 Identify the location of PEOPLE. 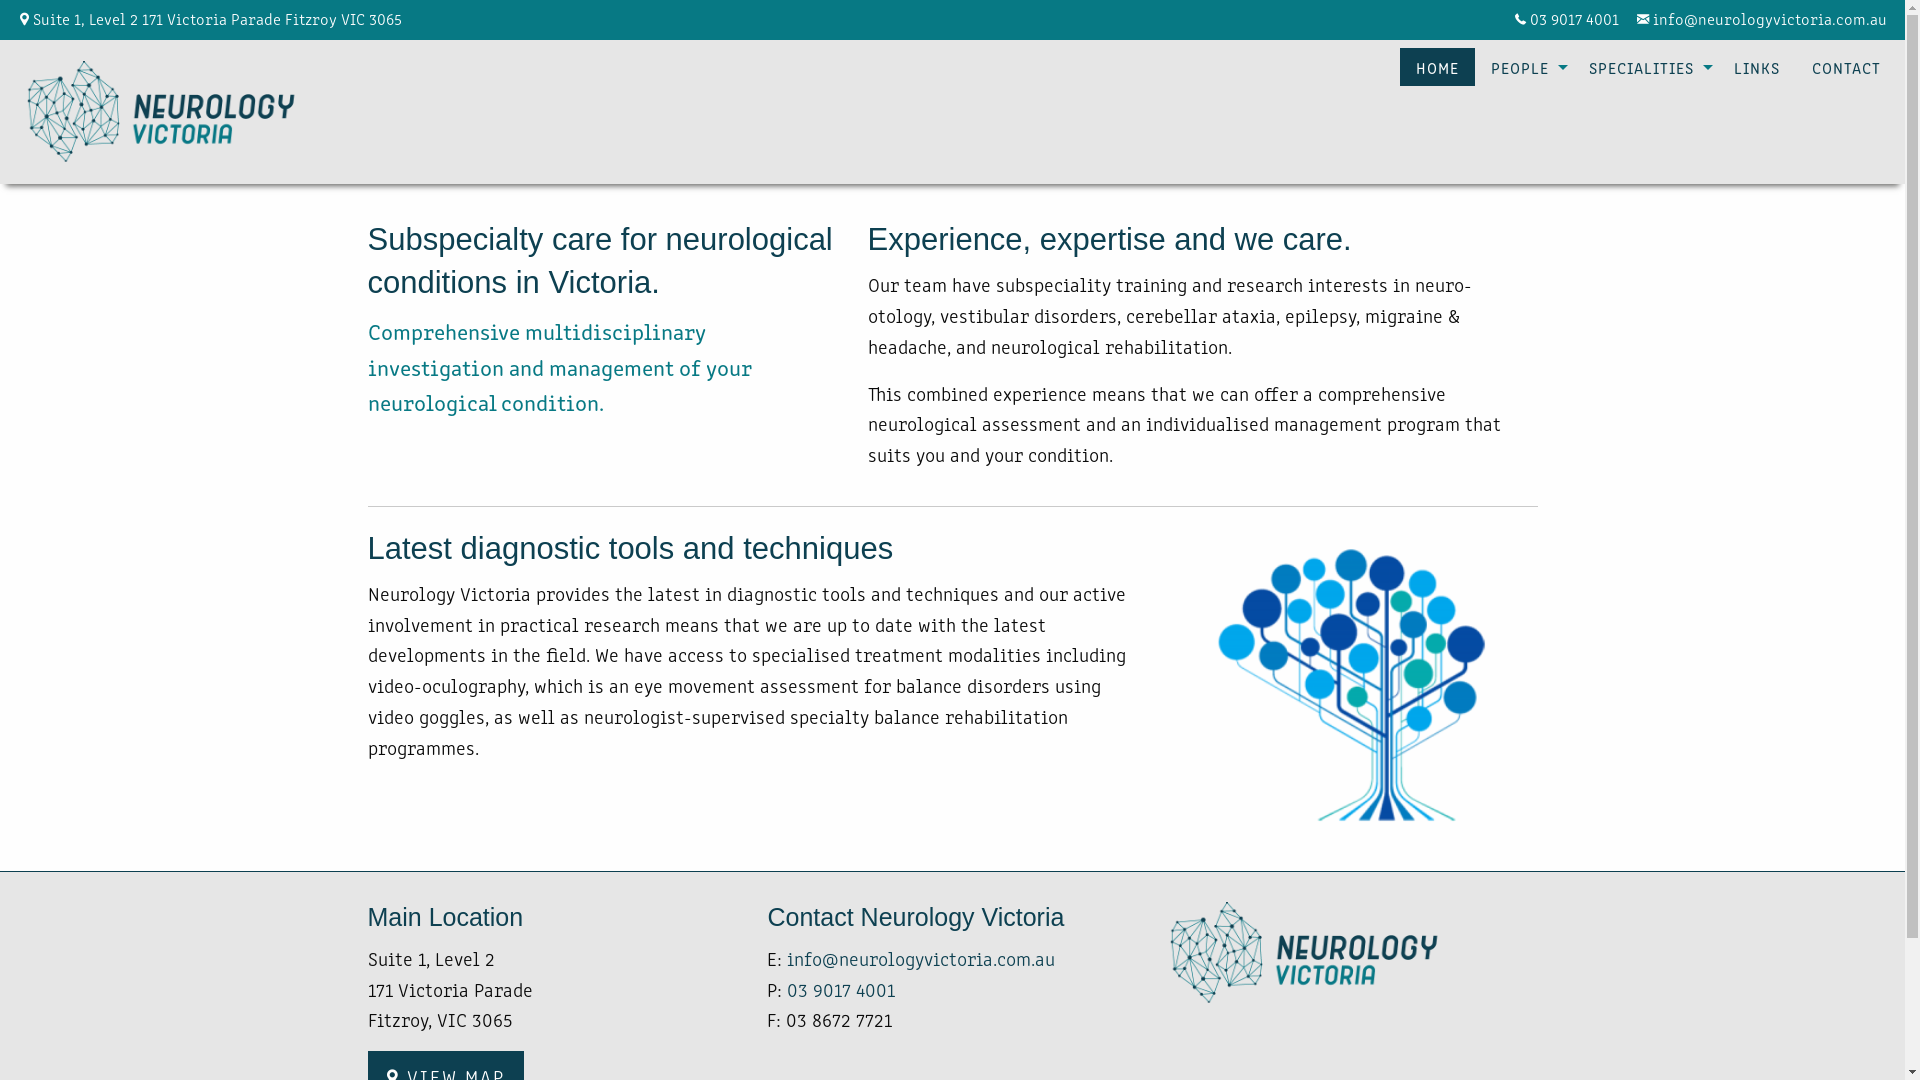
(1524, 67).